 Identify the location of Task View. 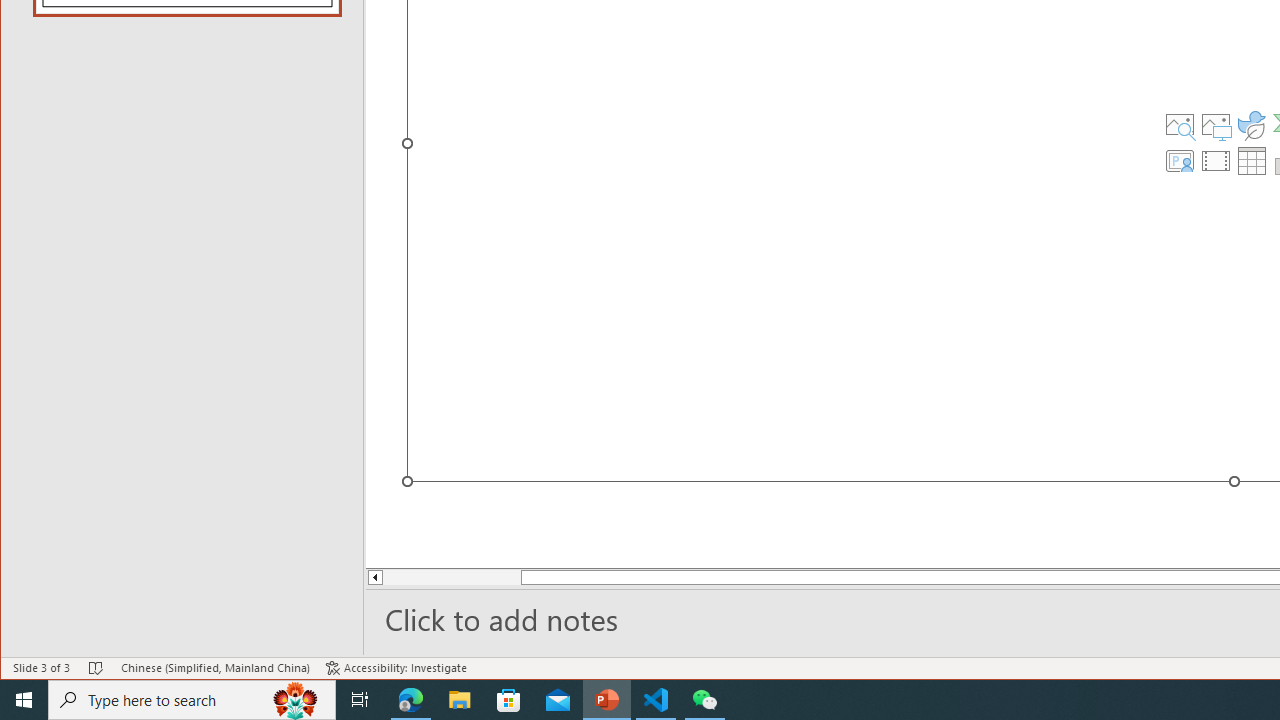
(360, 700).